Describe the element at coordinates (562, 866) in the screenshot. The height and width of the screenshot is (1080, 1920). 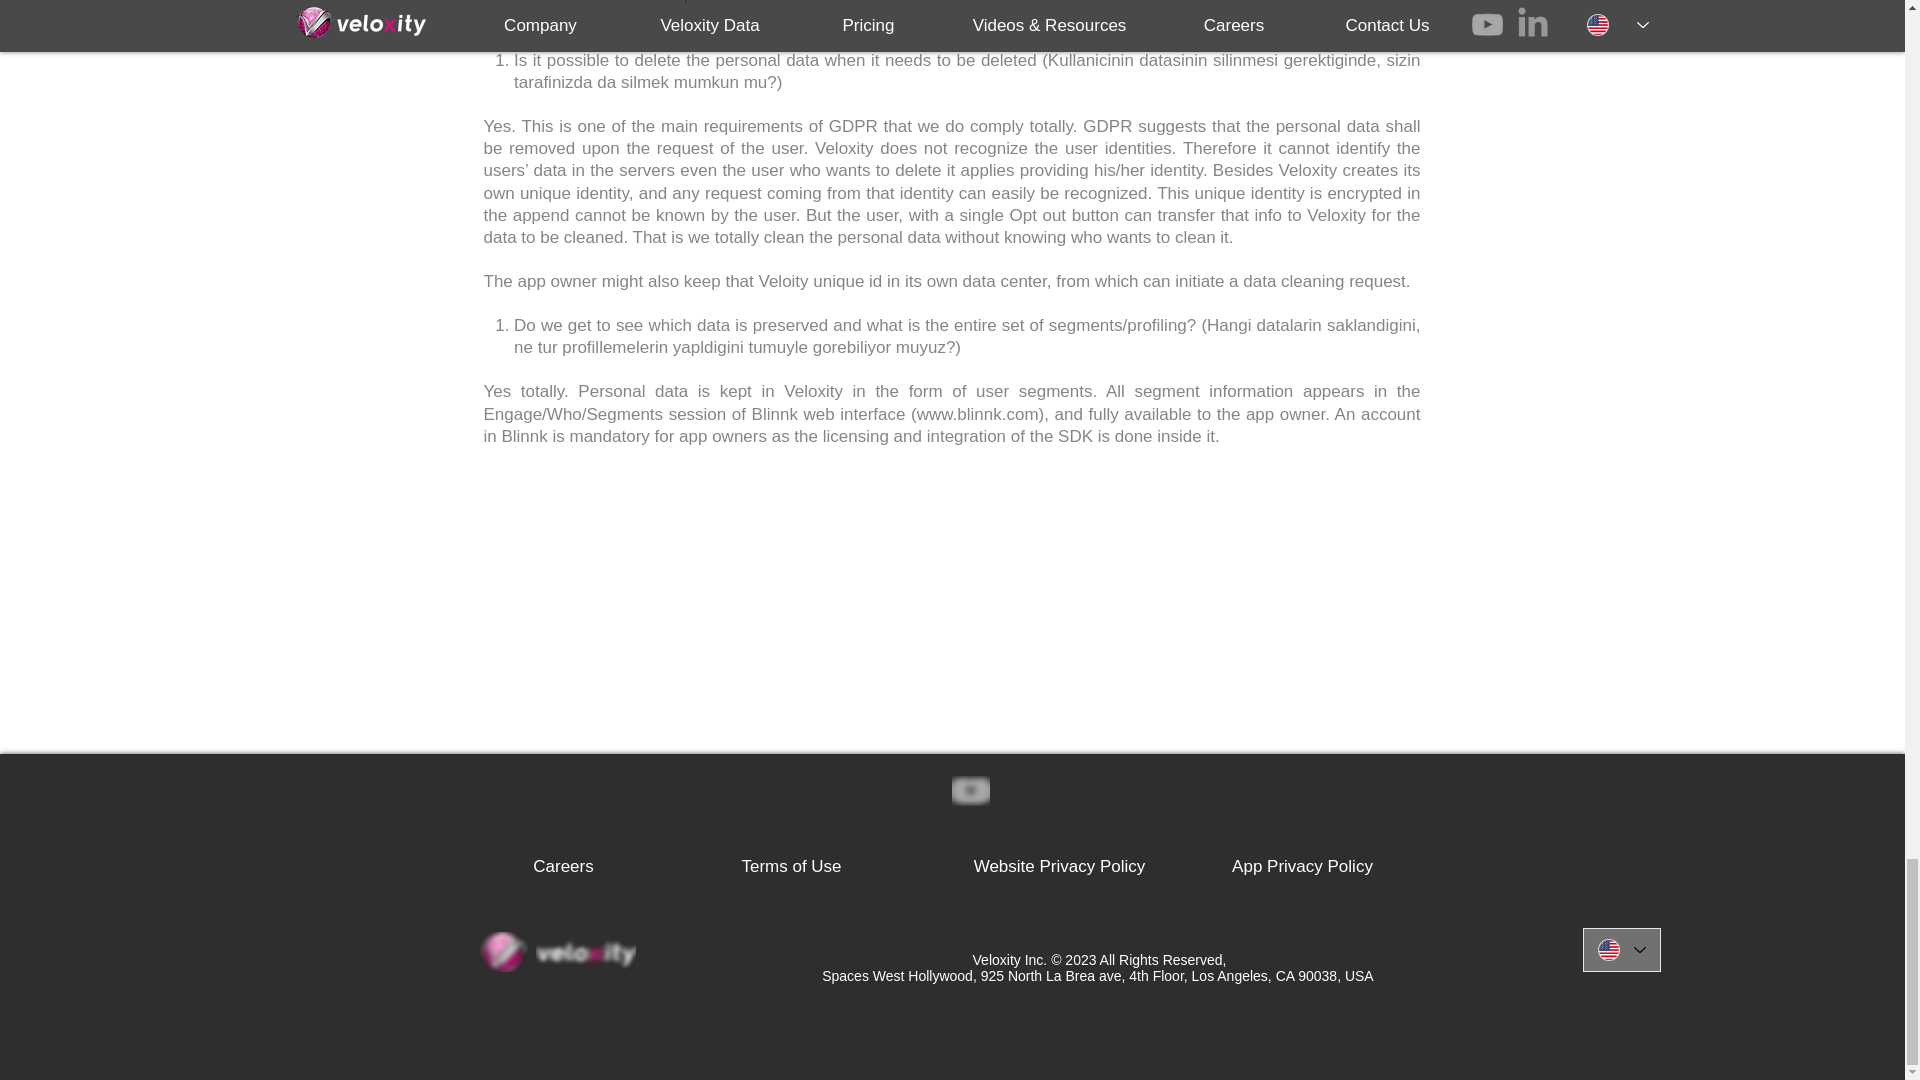
I see `Careers` at that location.